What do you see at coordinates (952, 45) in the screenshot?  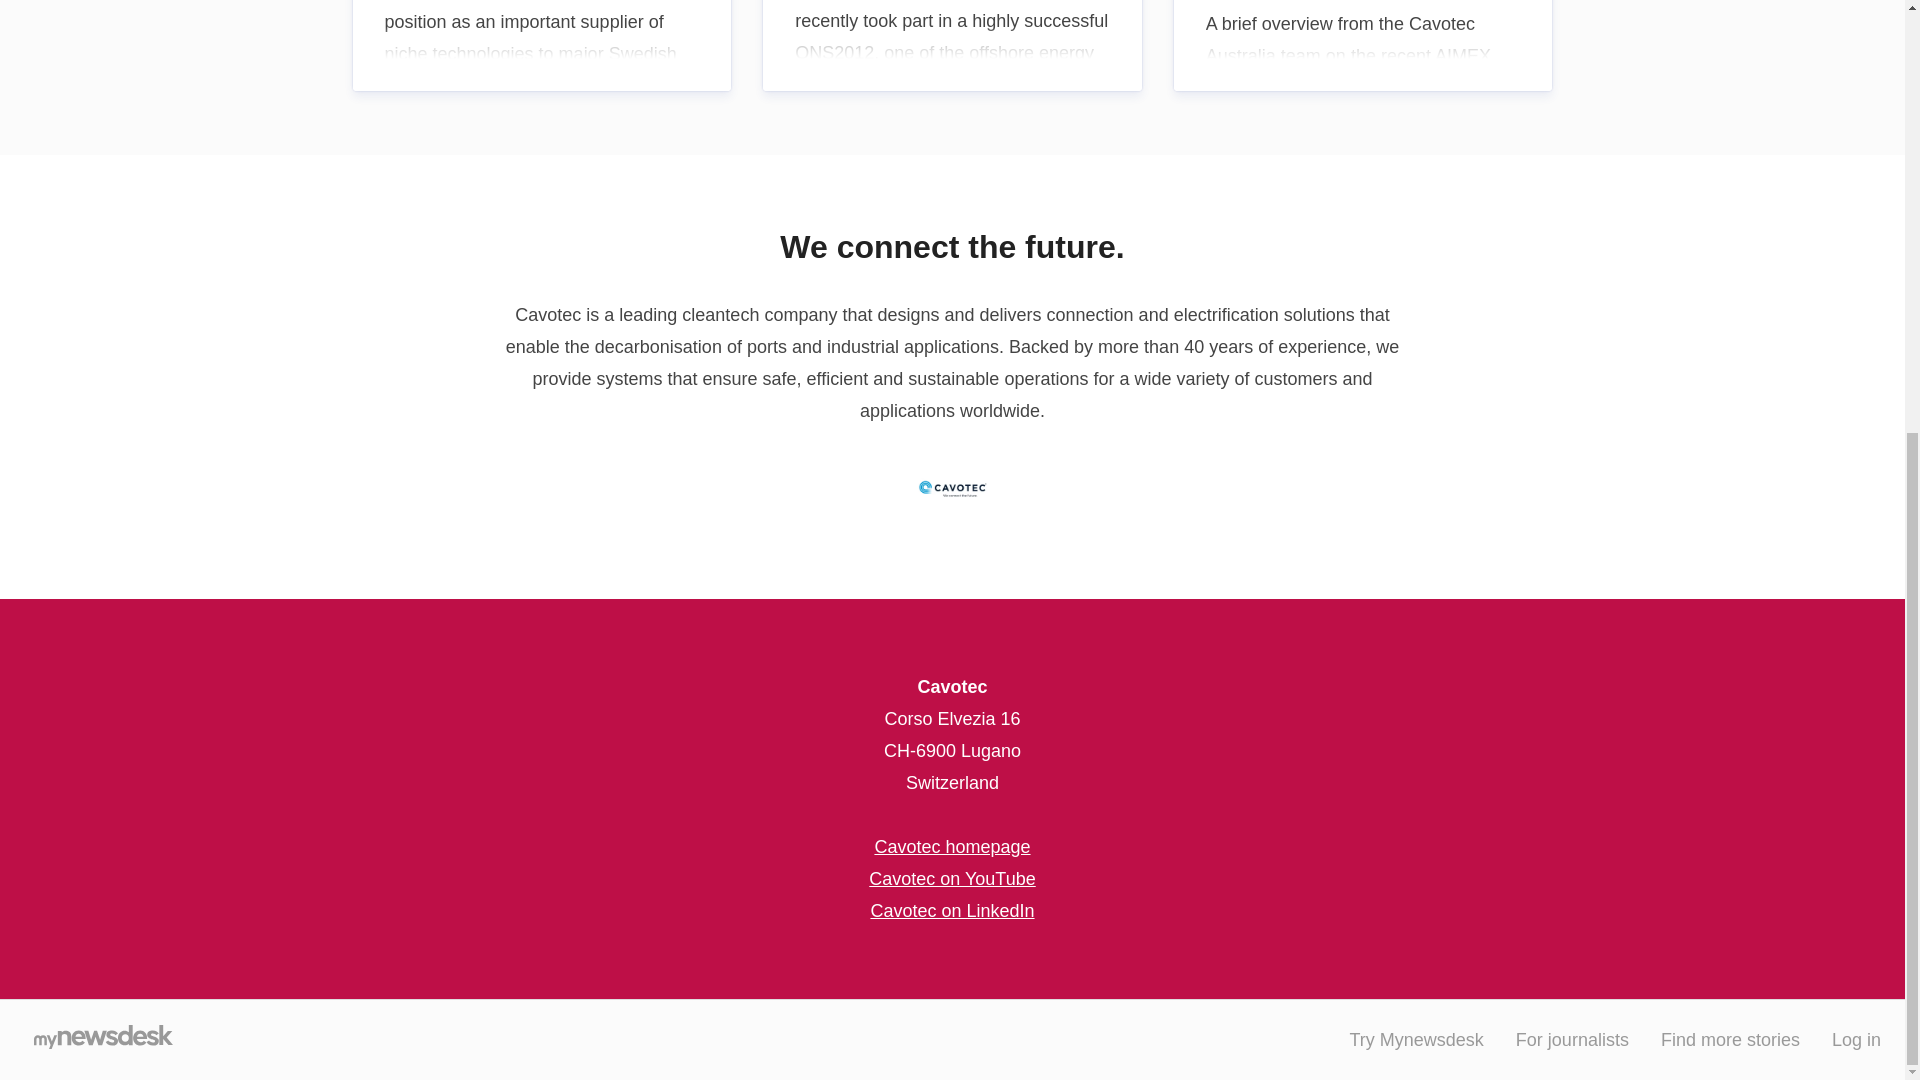 I see `Cavotec's radio remote control experts at ONS2012` at bounding box center [952, 45].